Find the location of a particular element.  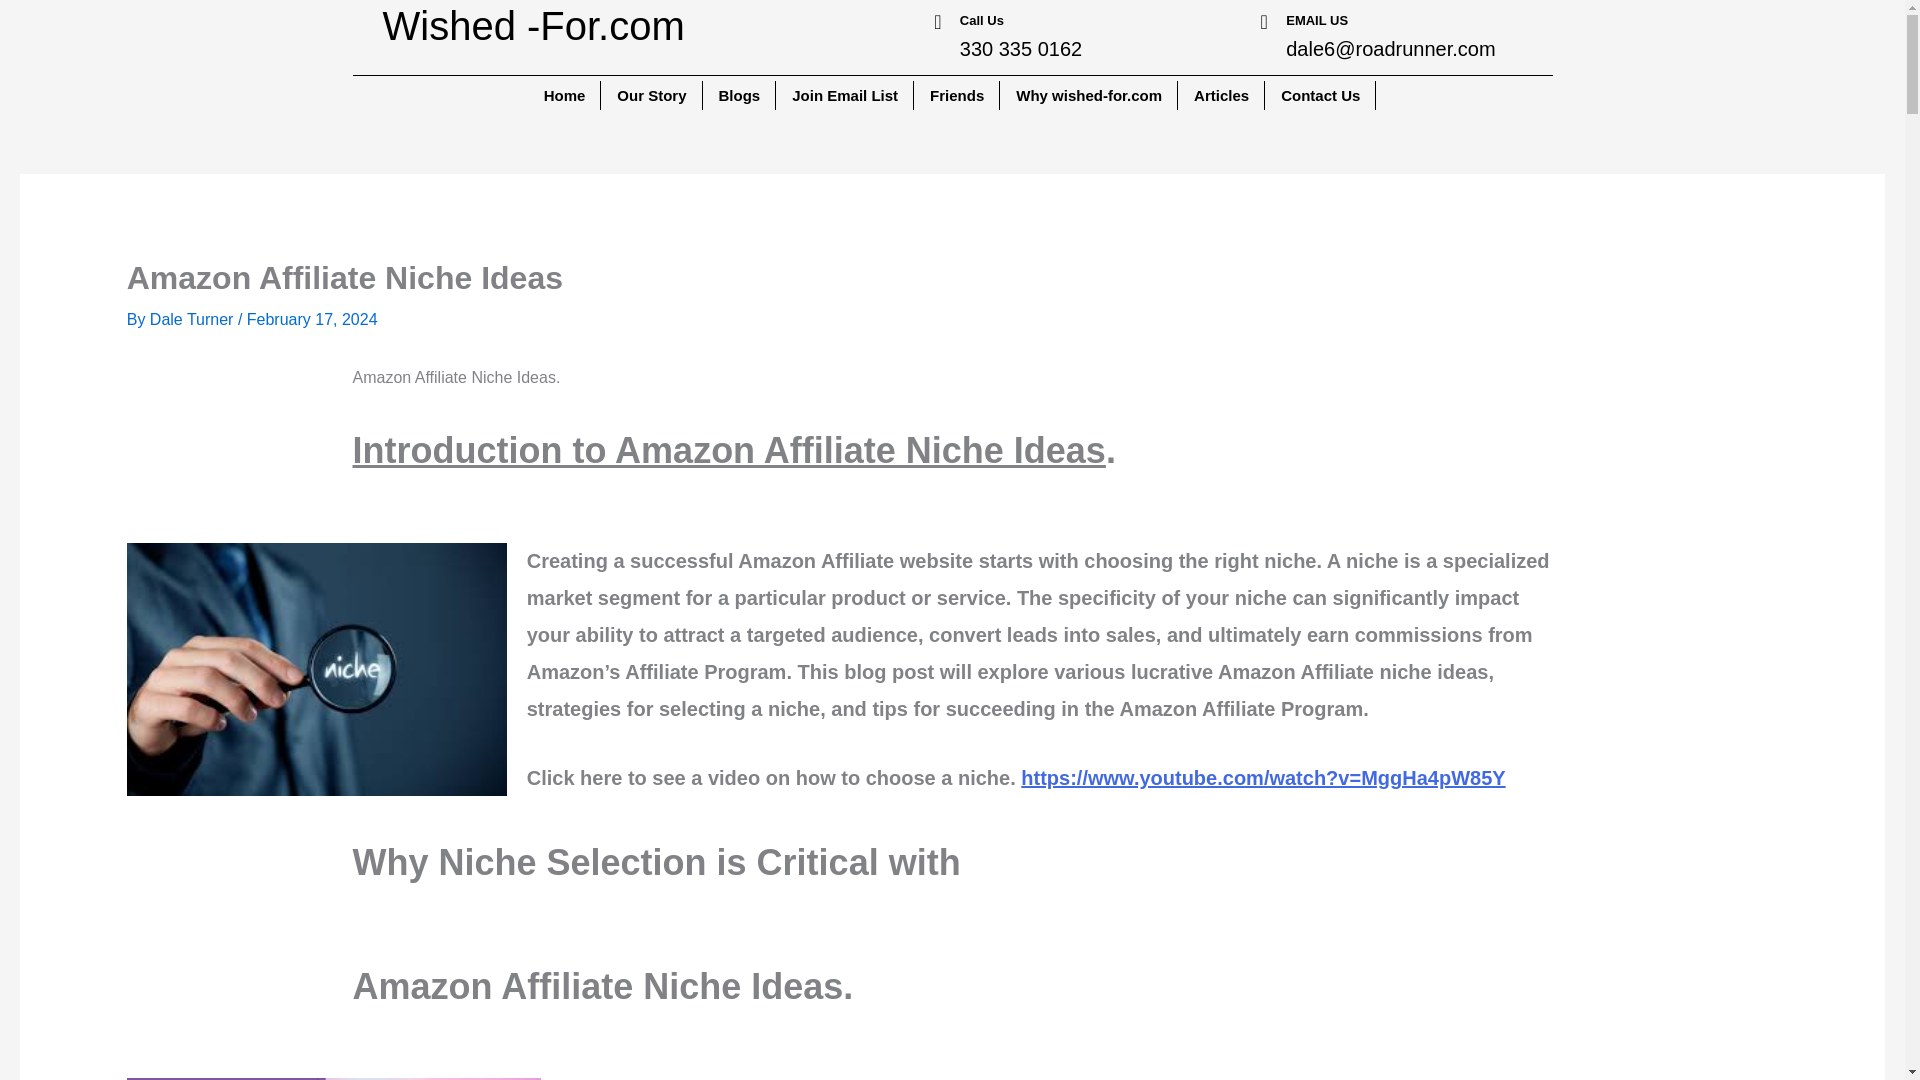

Contact Us is located at coordinates (1320, 96).